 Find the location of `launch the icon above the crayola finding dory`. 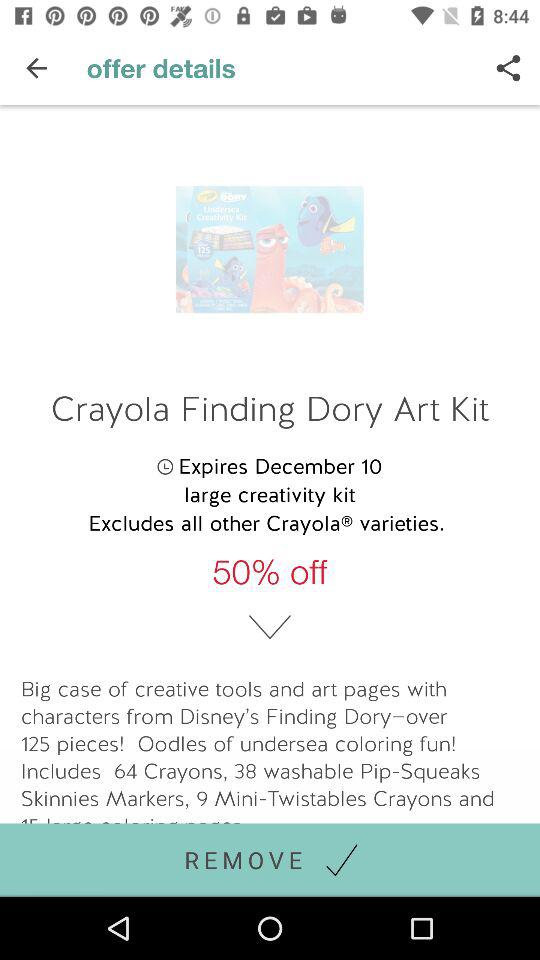

launch the icon above the crayola finding dory is located at coordinates (508, 68).